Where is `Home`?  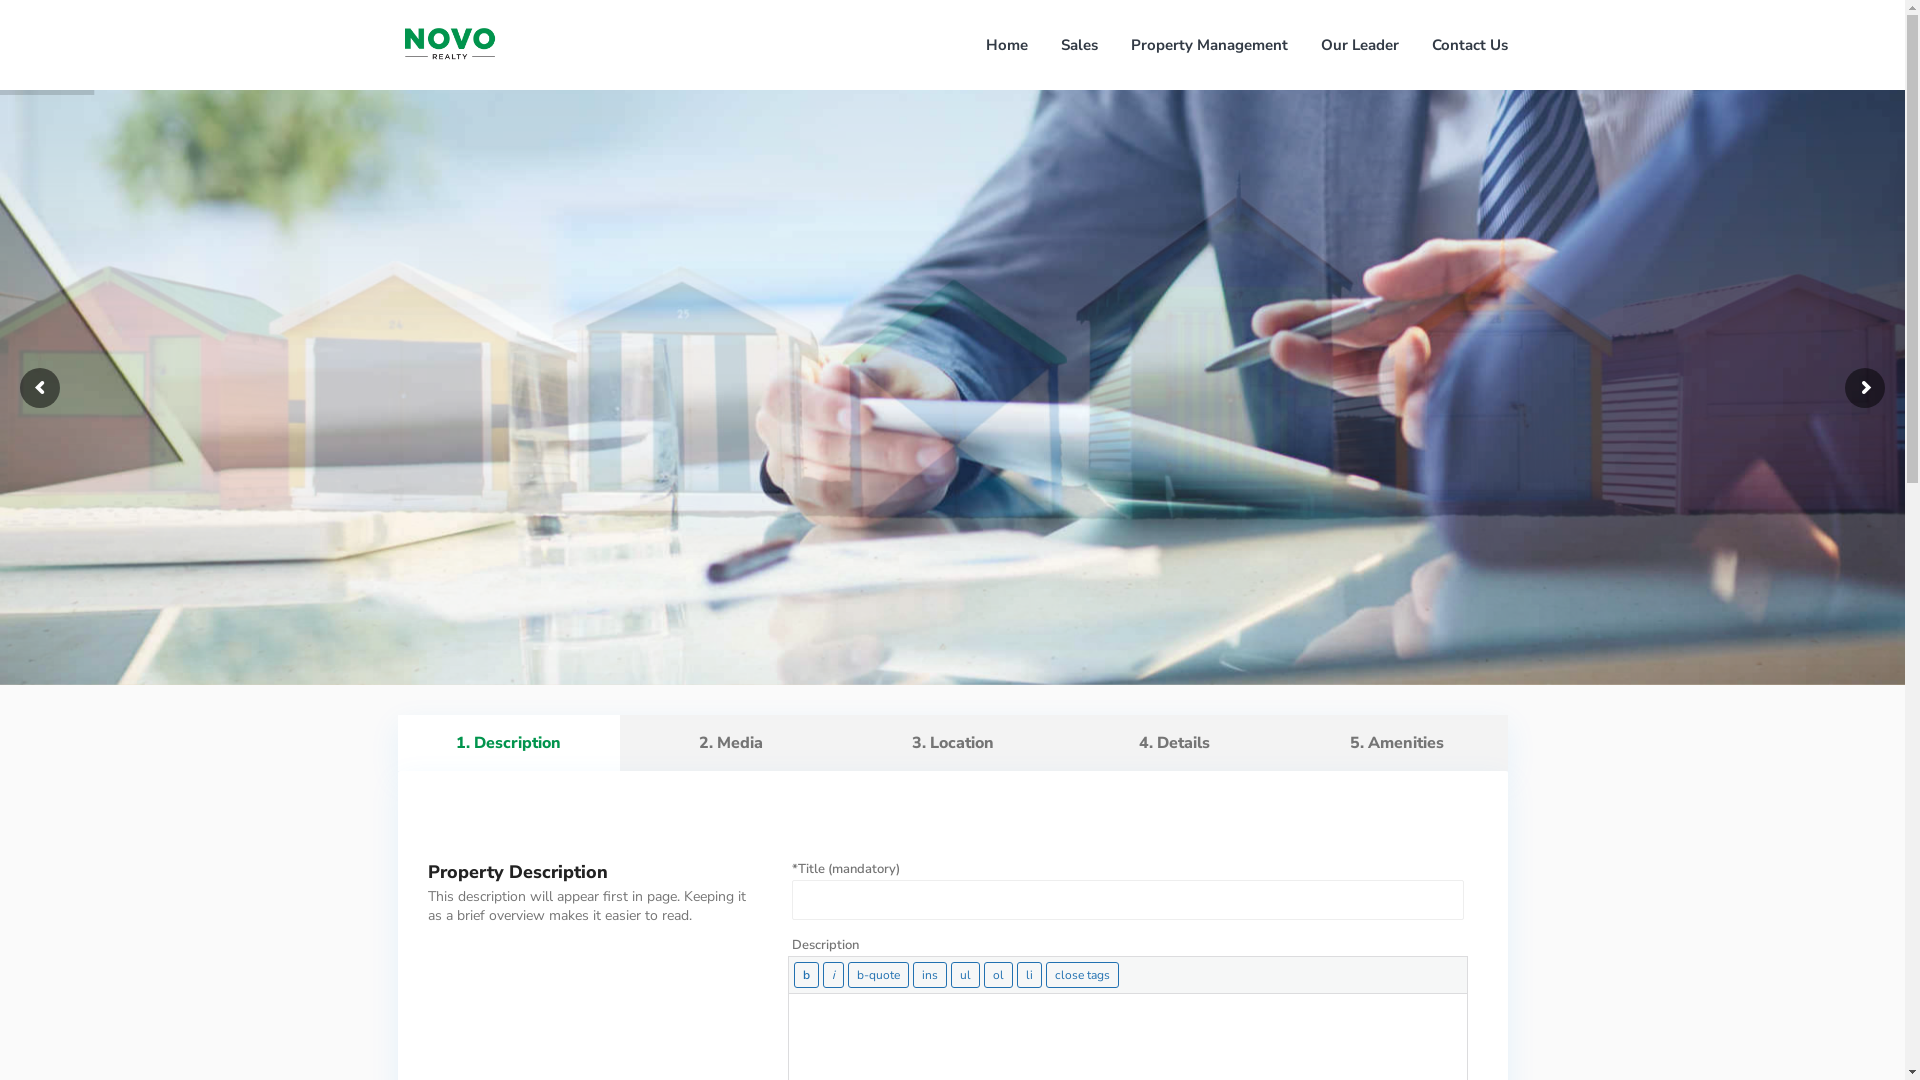 Home is located at coordinates (1006, 45).